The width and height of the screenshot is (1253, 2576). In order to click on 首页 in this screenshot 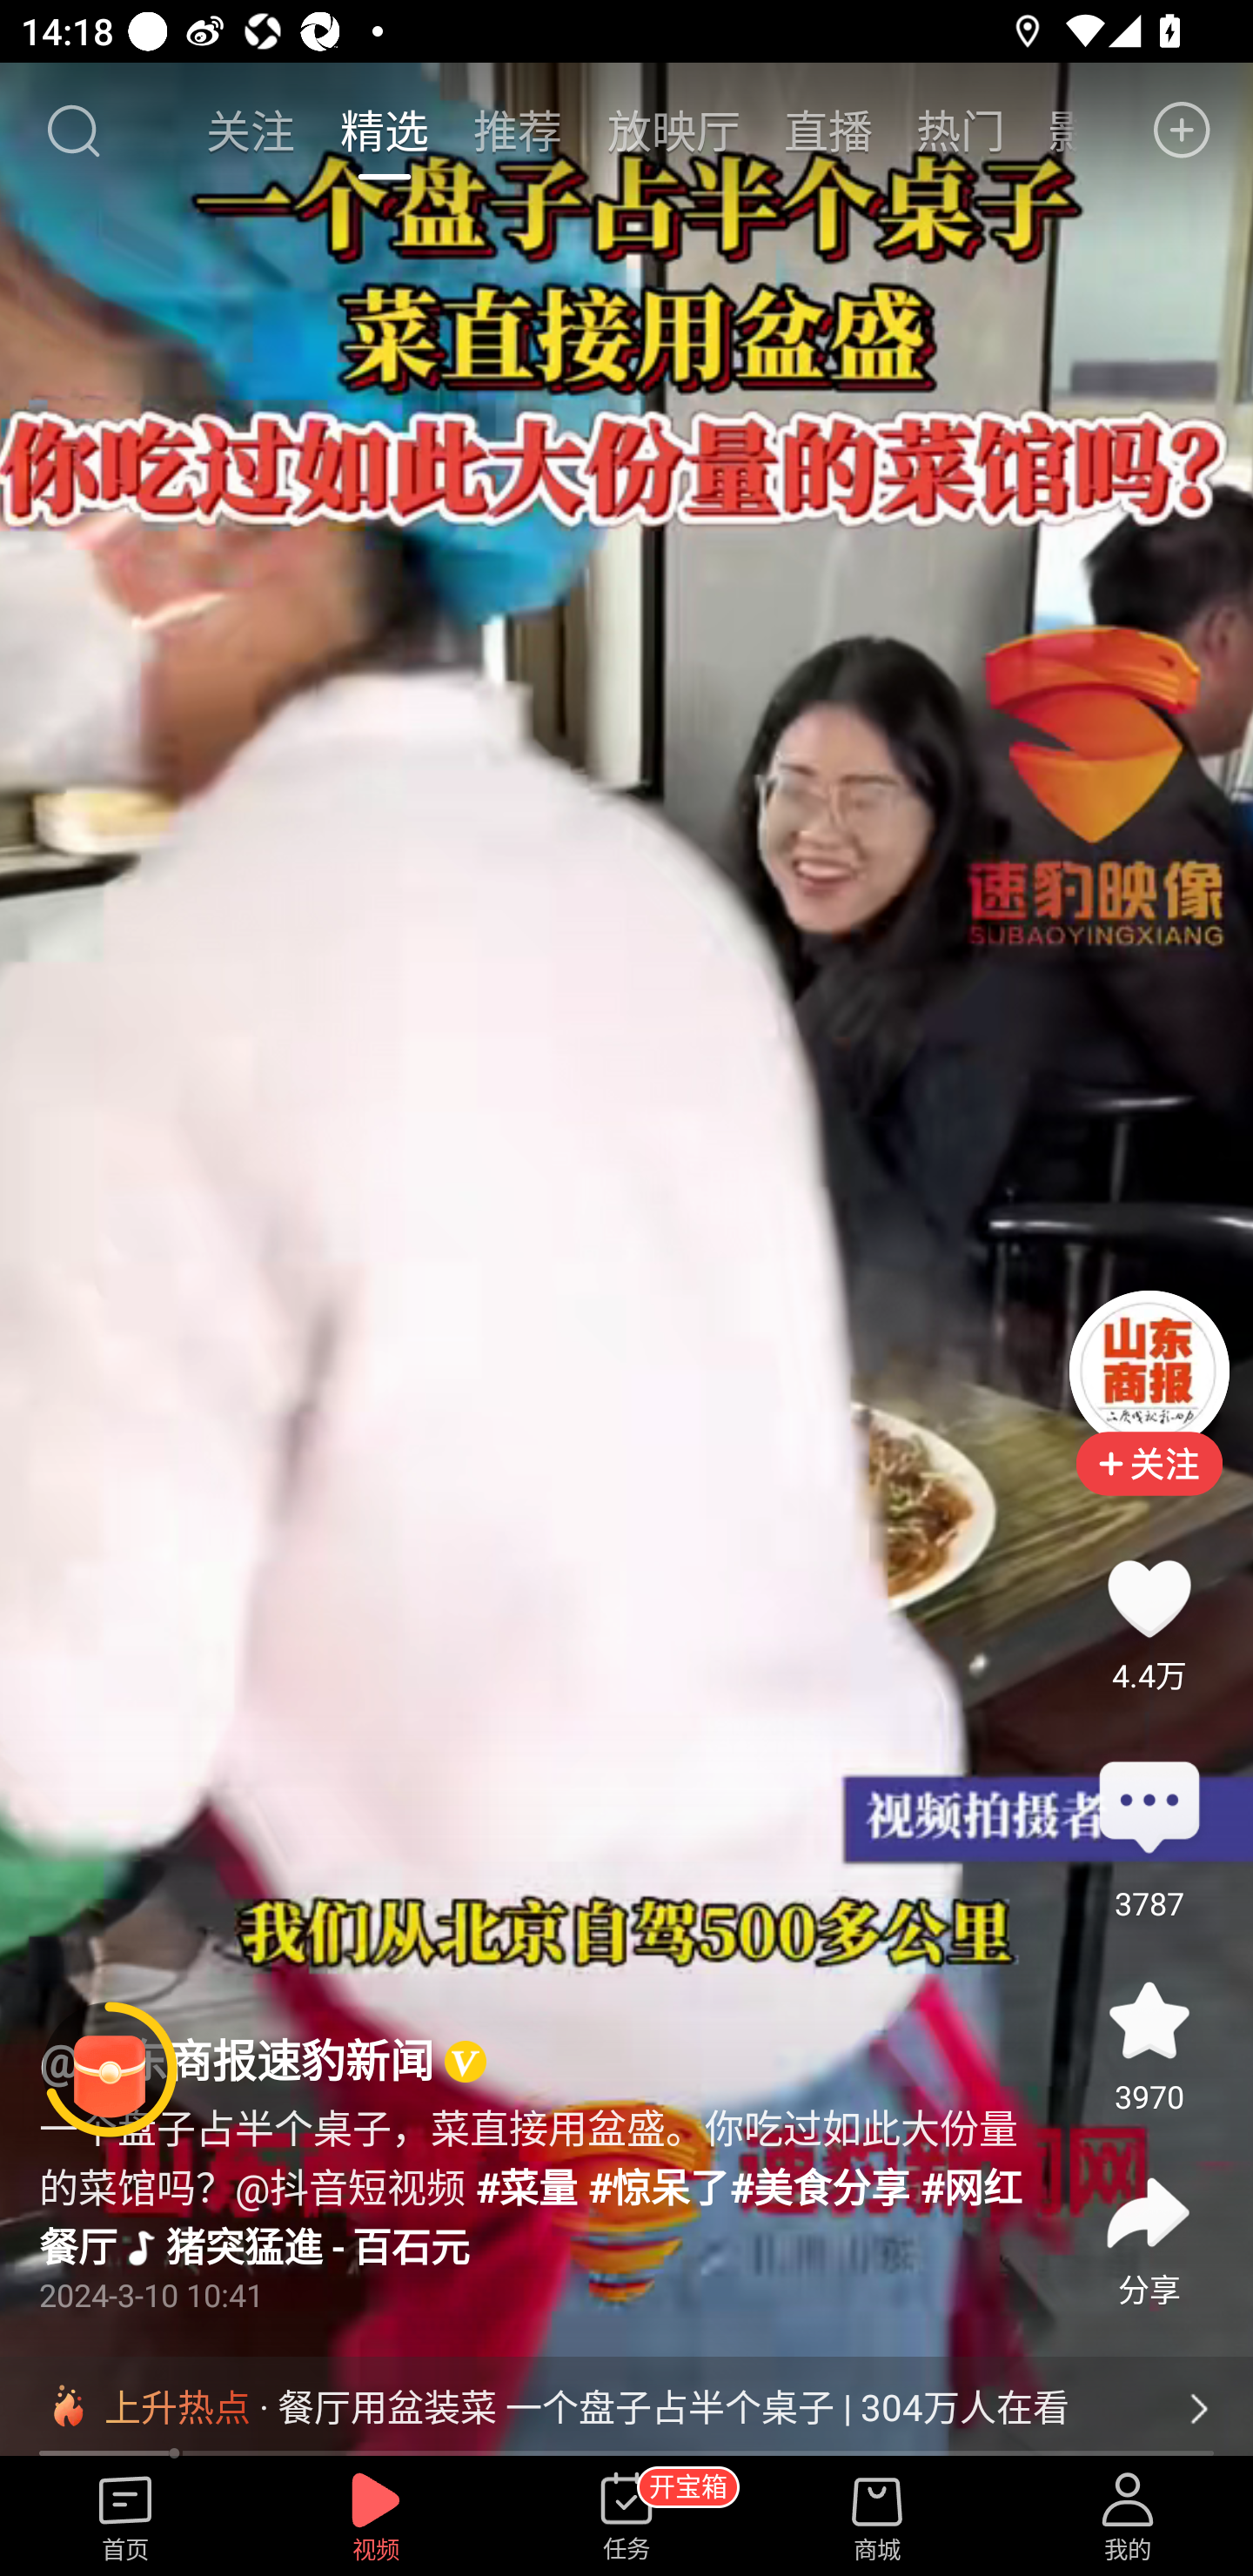, I will do `click(125, 2518)`.